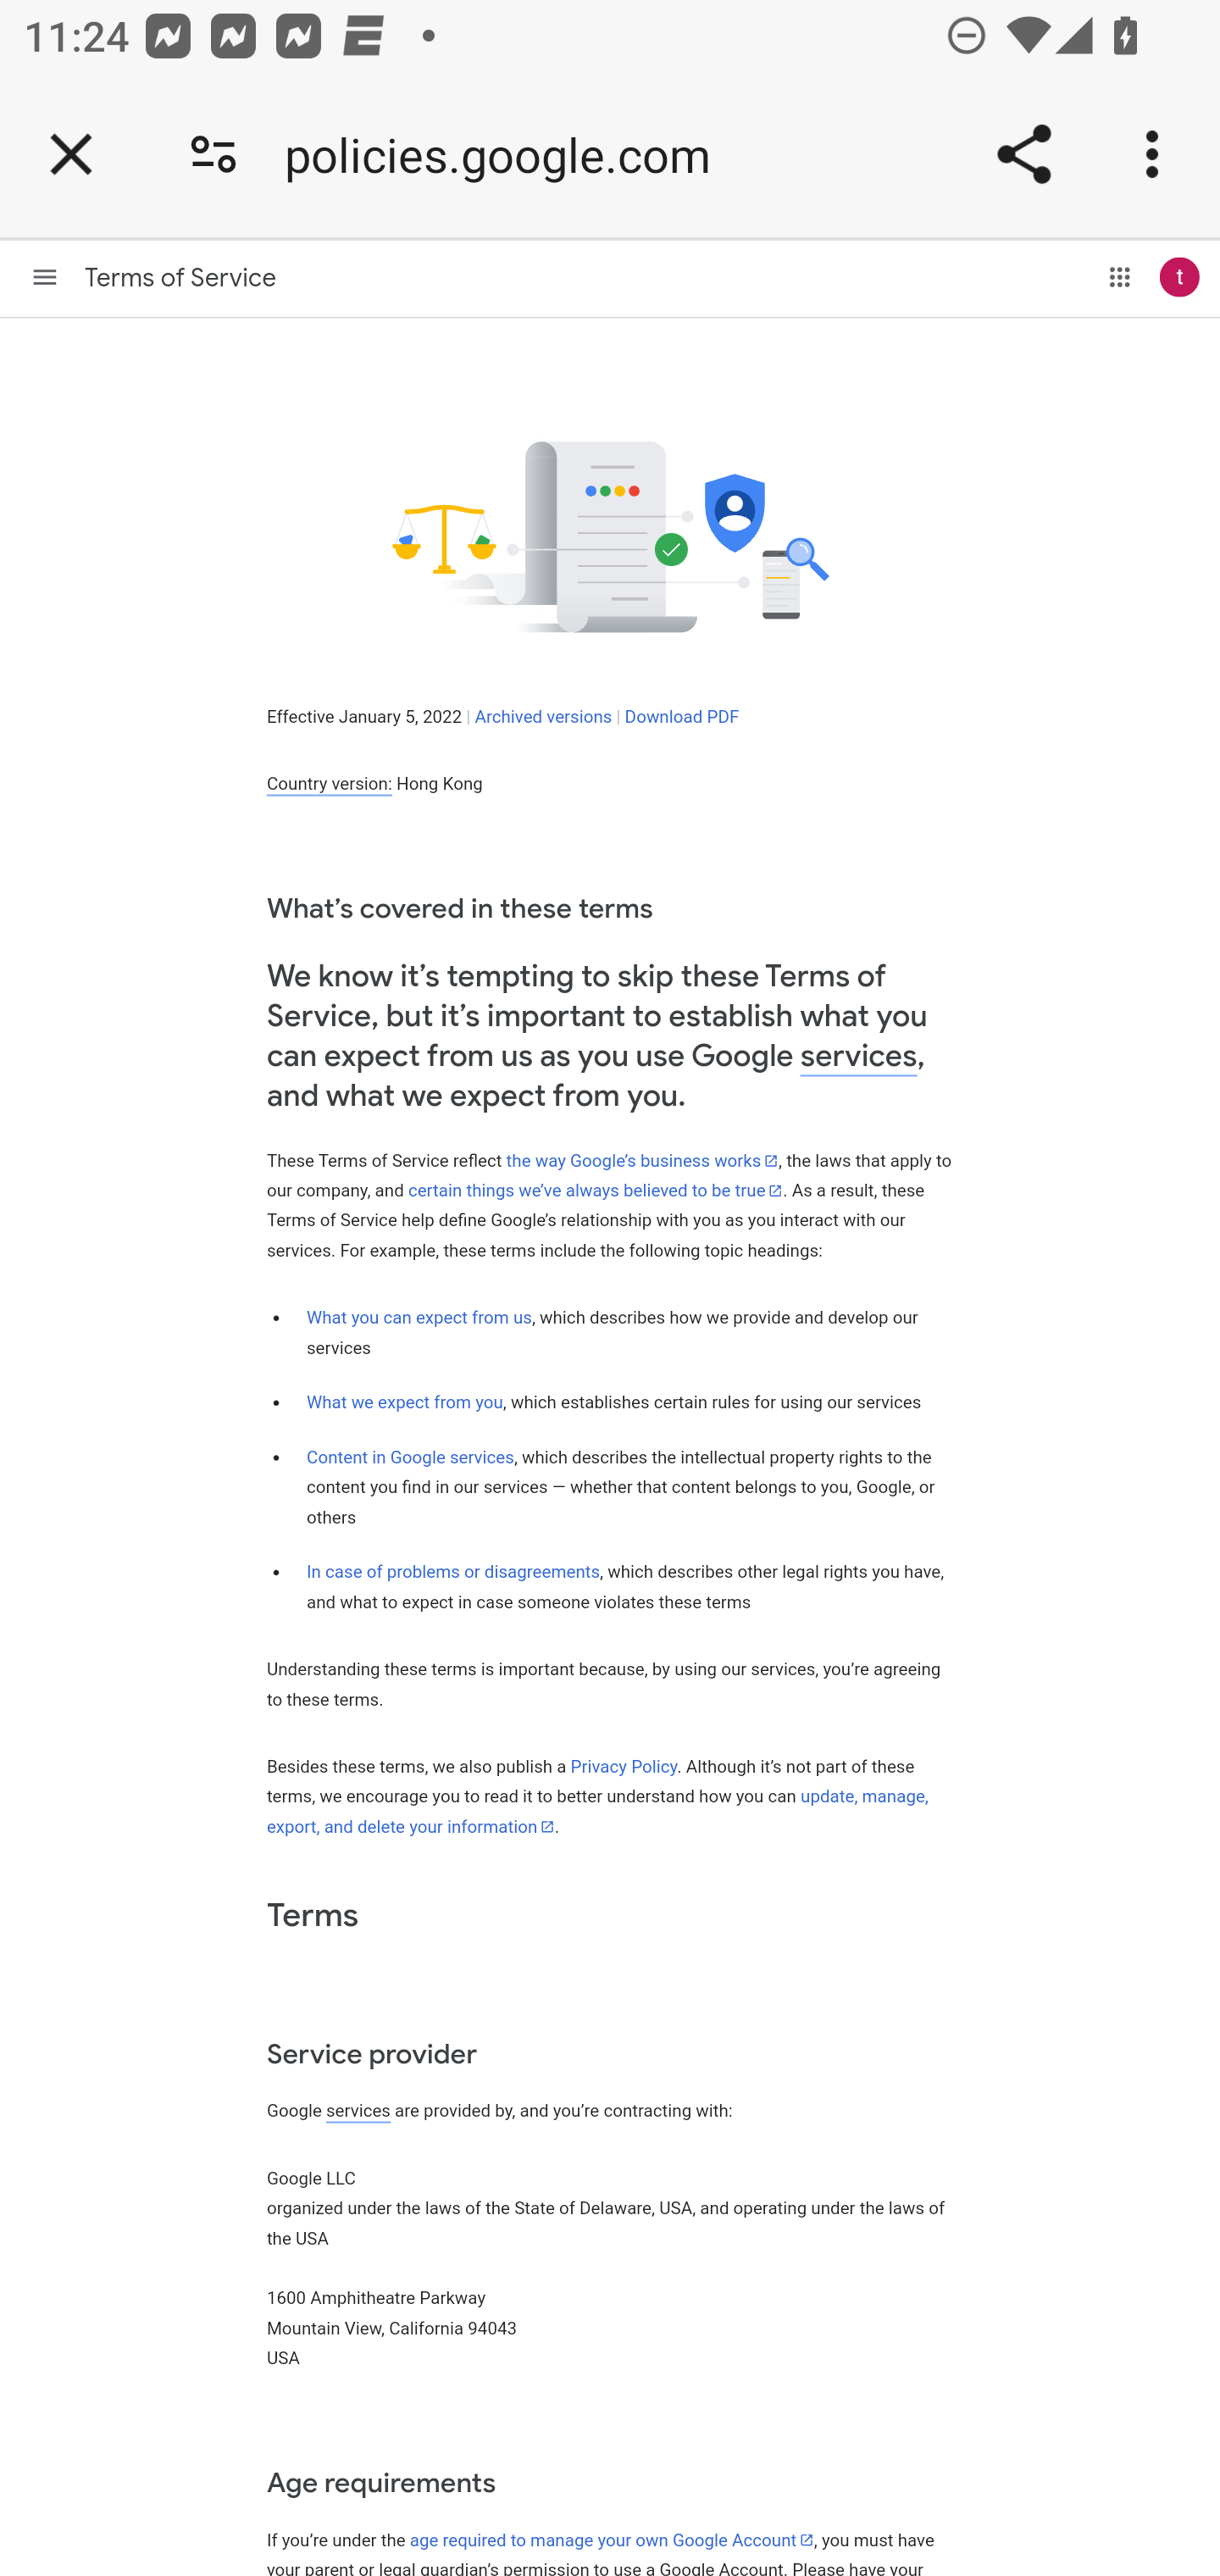  Describe the element at coordinates (452, 1573) in the screenshot. I see `In case of problems or disagreements` at that location.